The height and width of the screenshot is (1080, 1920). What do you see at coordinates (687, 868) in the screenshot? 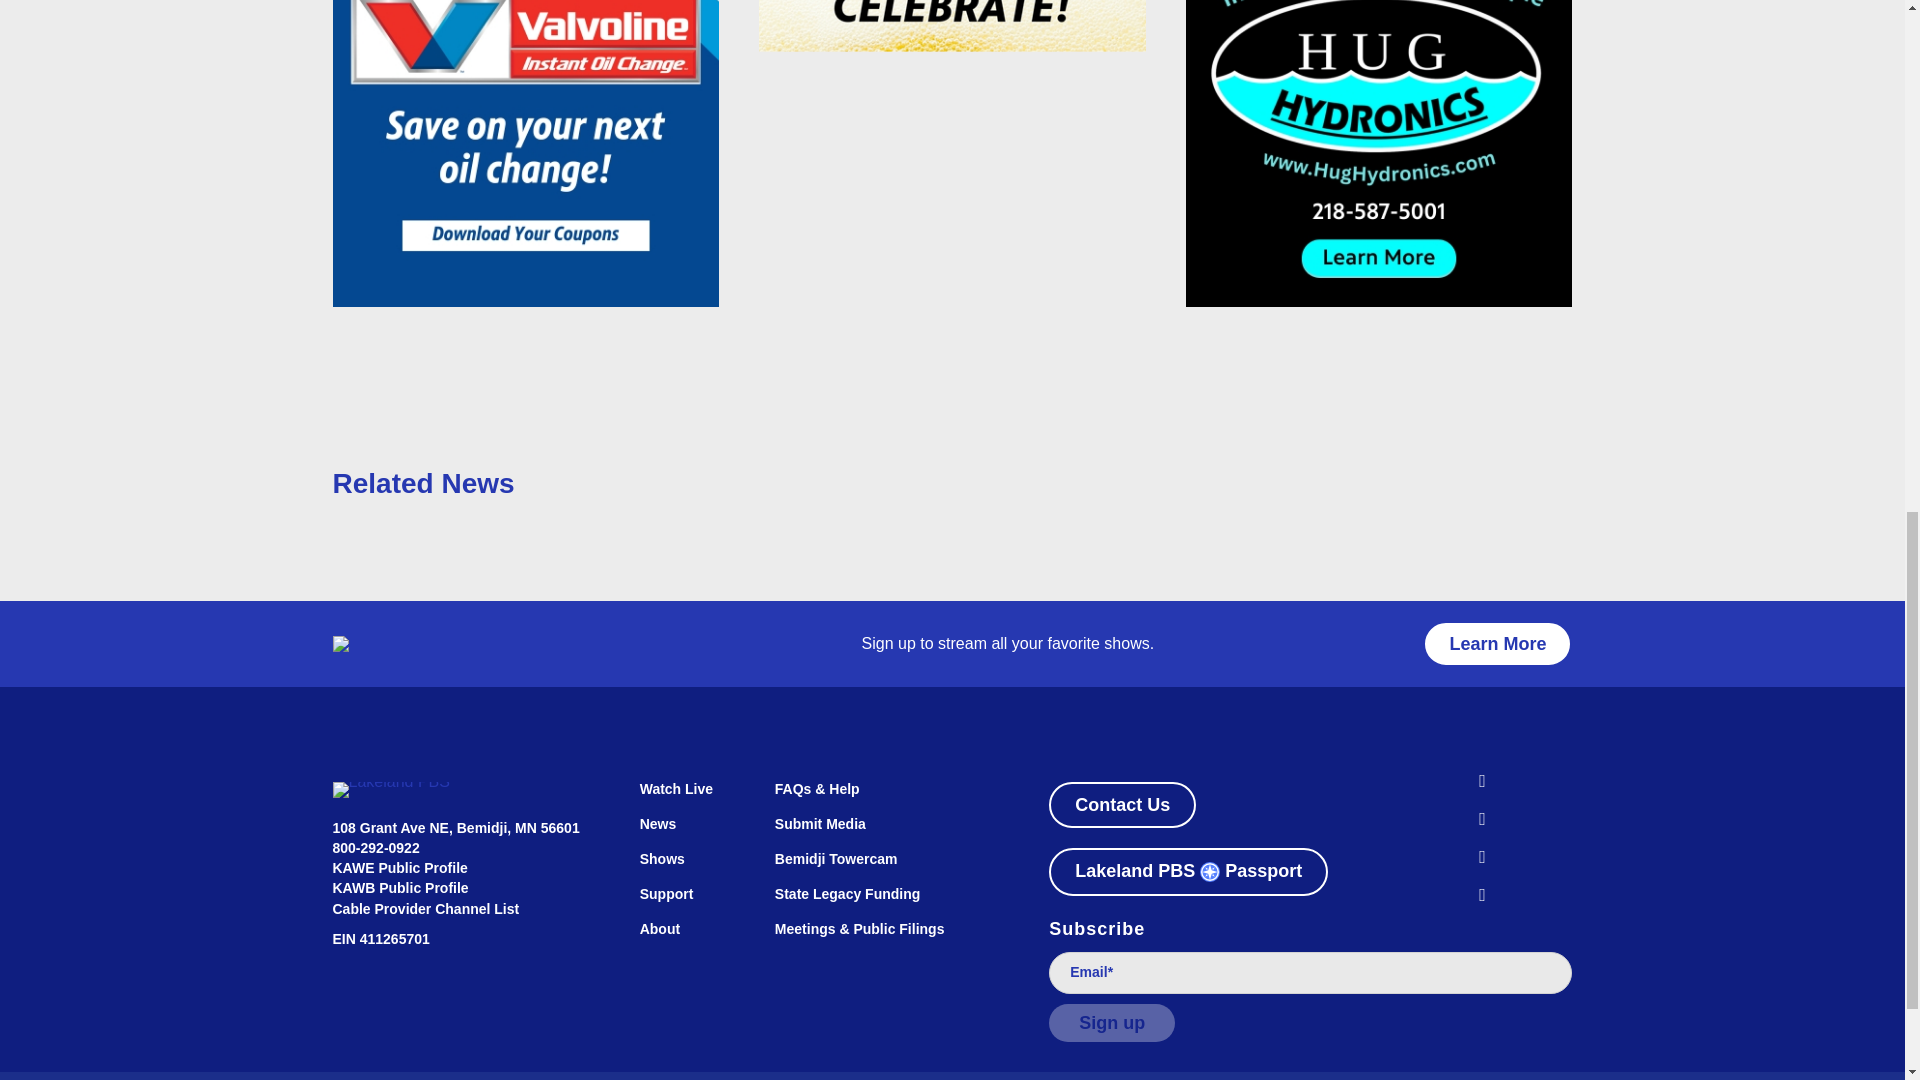
I see `Shows` at bounding box center [687, 868].